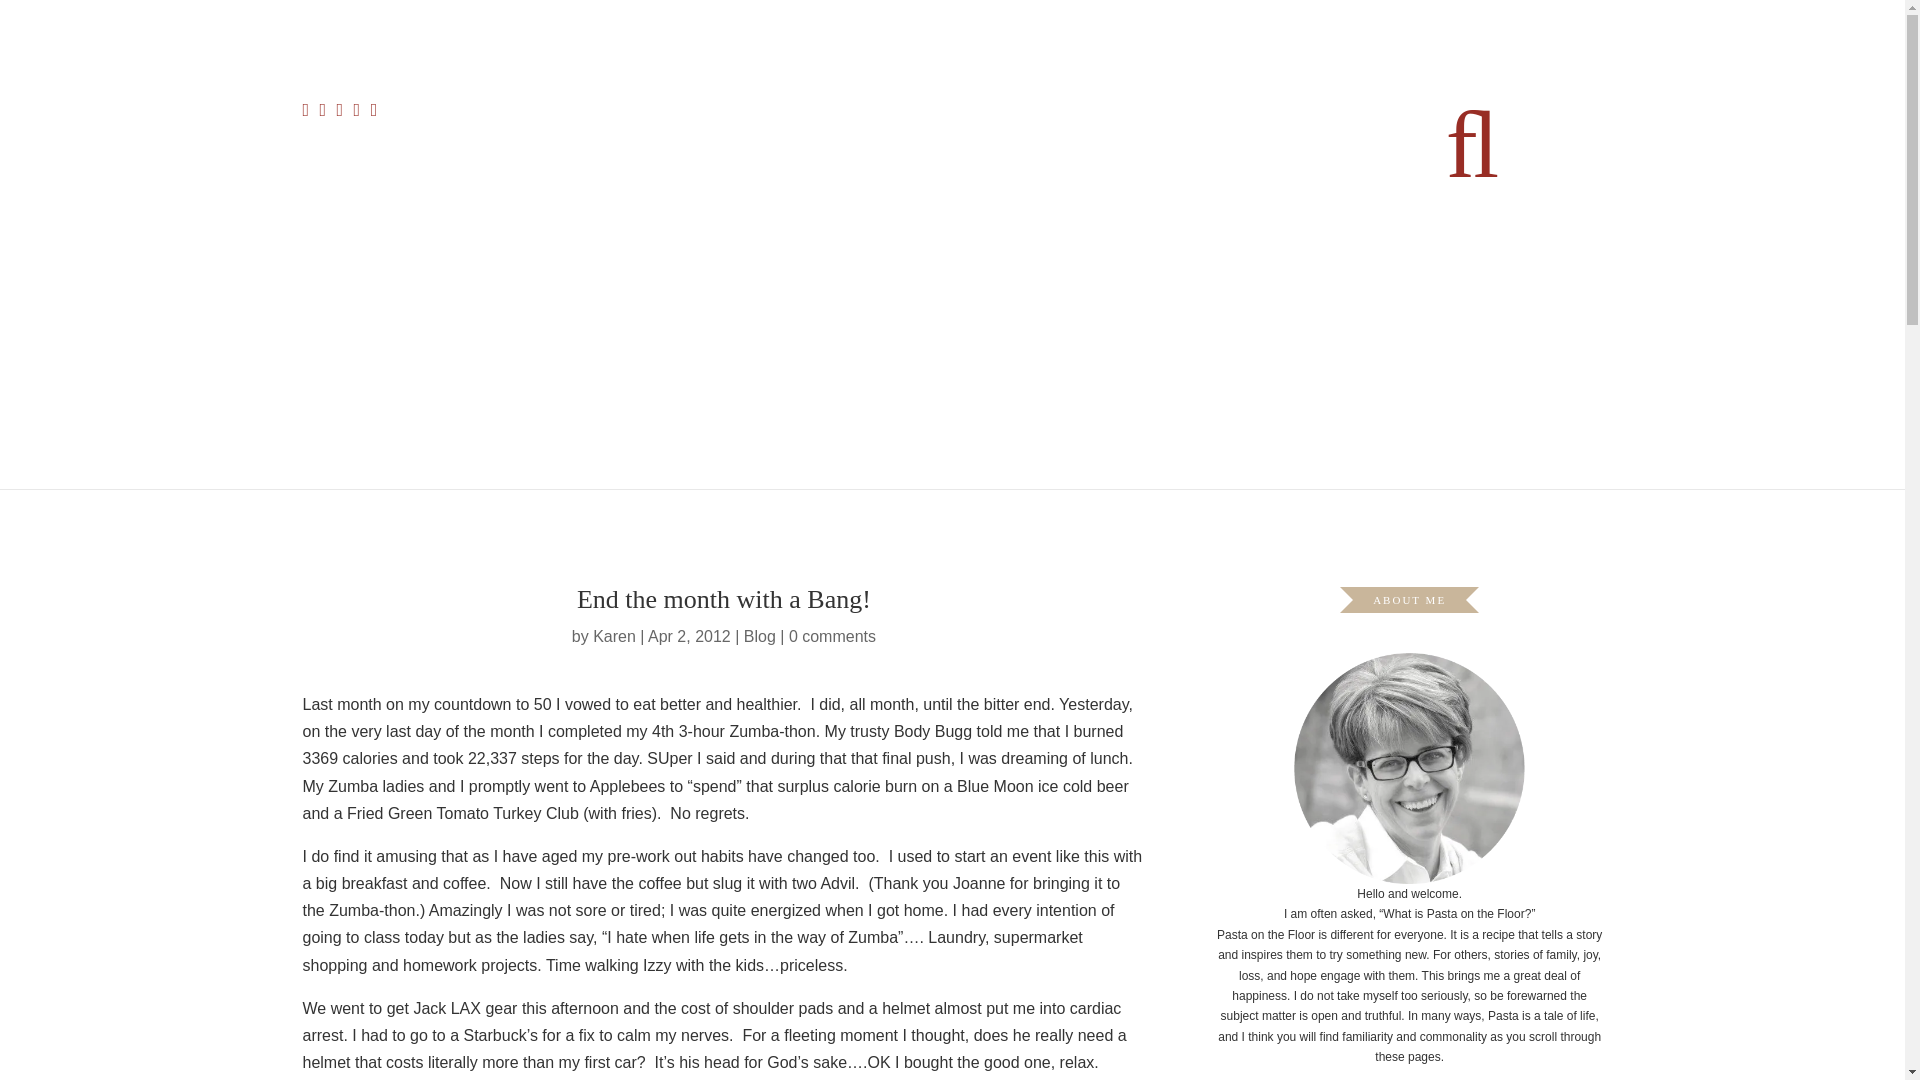  I want to click on Say hello, so click(1219, 104).